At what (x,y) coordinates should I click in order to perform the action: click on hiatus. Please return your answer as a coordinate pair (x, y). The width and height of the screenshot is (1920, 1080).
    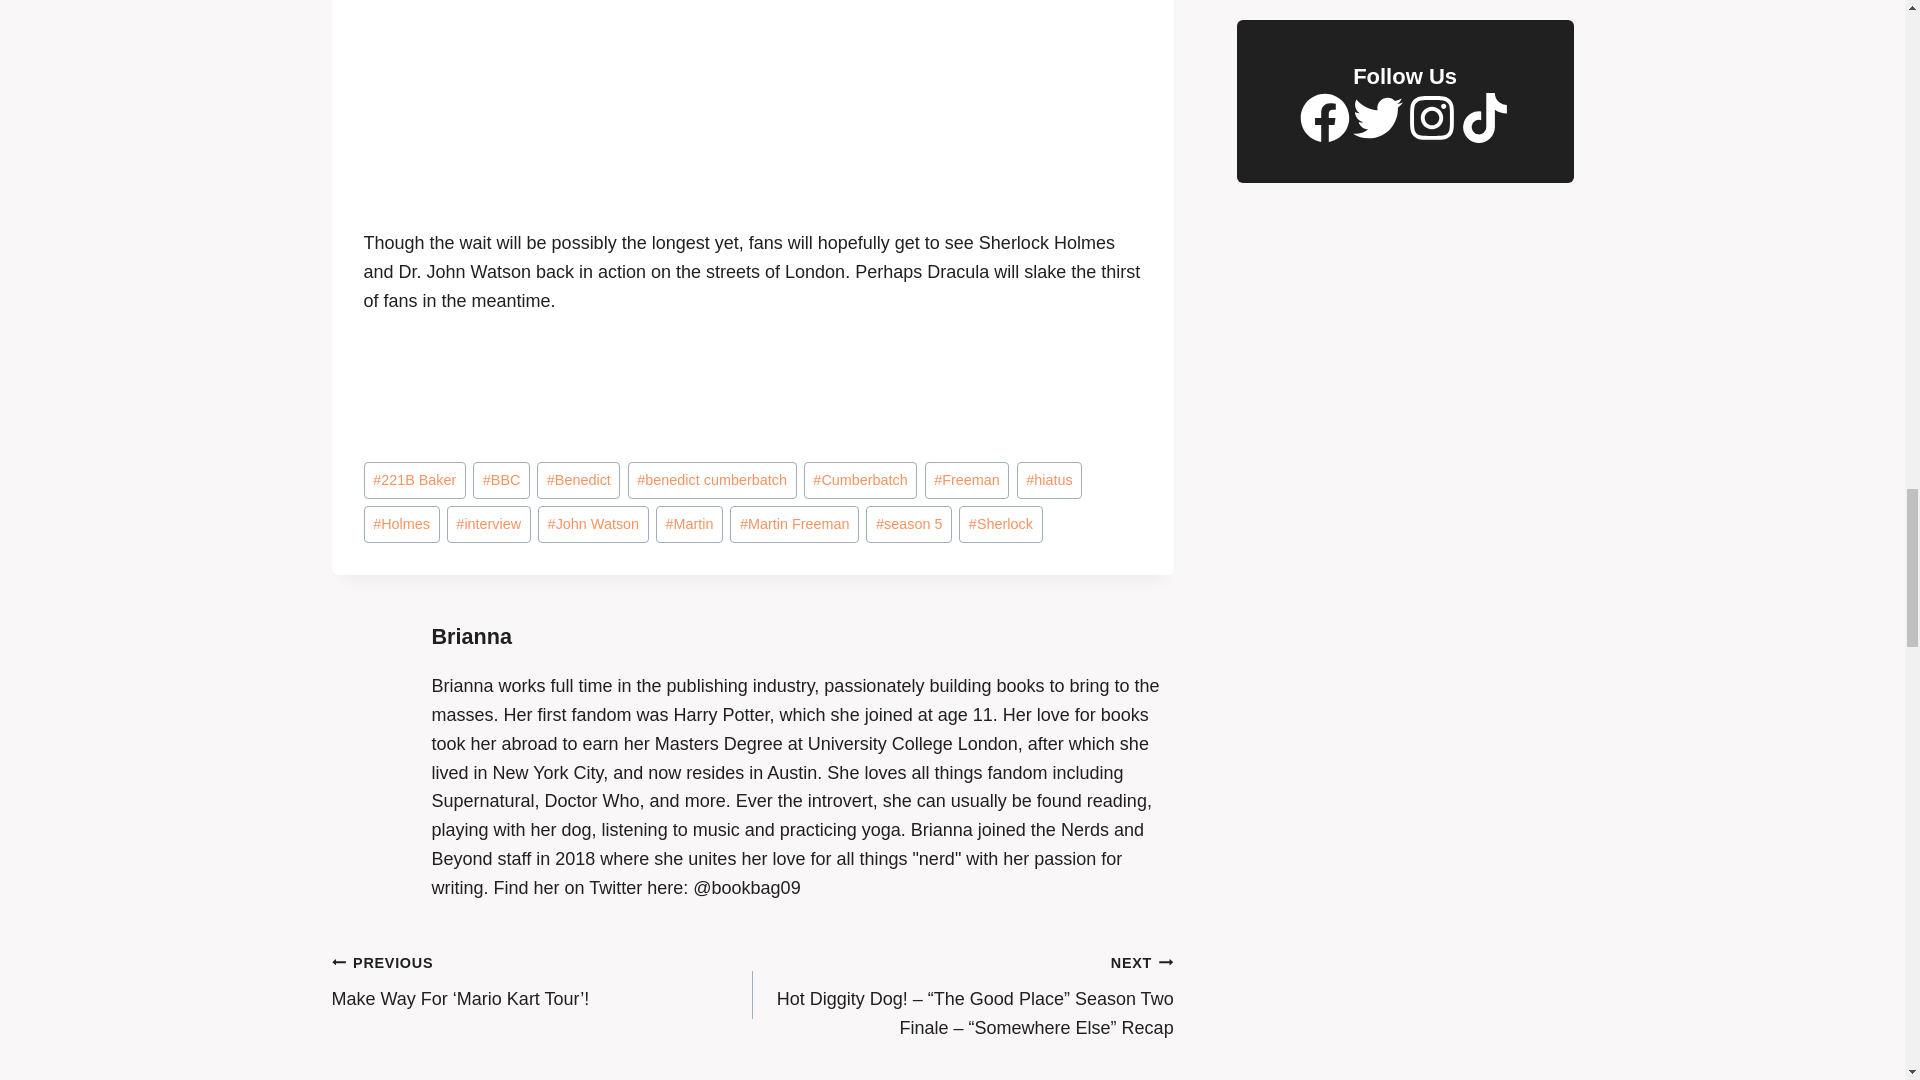
    Looking at the image, I should click on (1050, 480).